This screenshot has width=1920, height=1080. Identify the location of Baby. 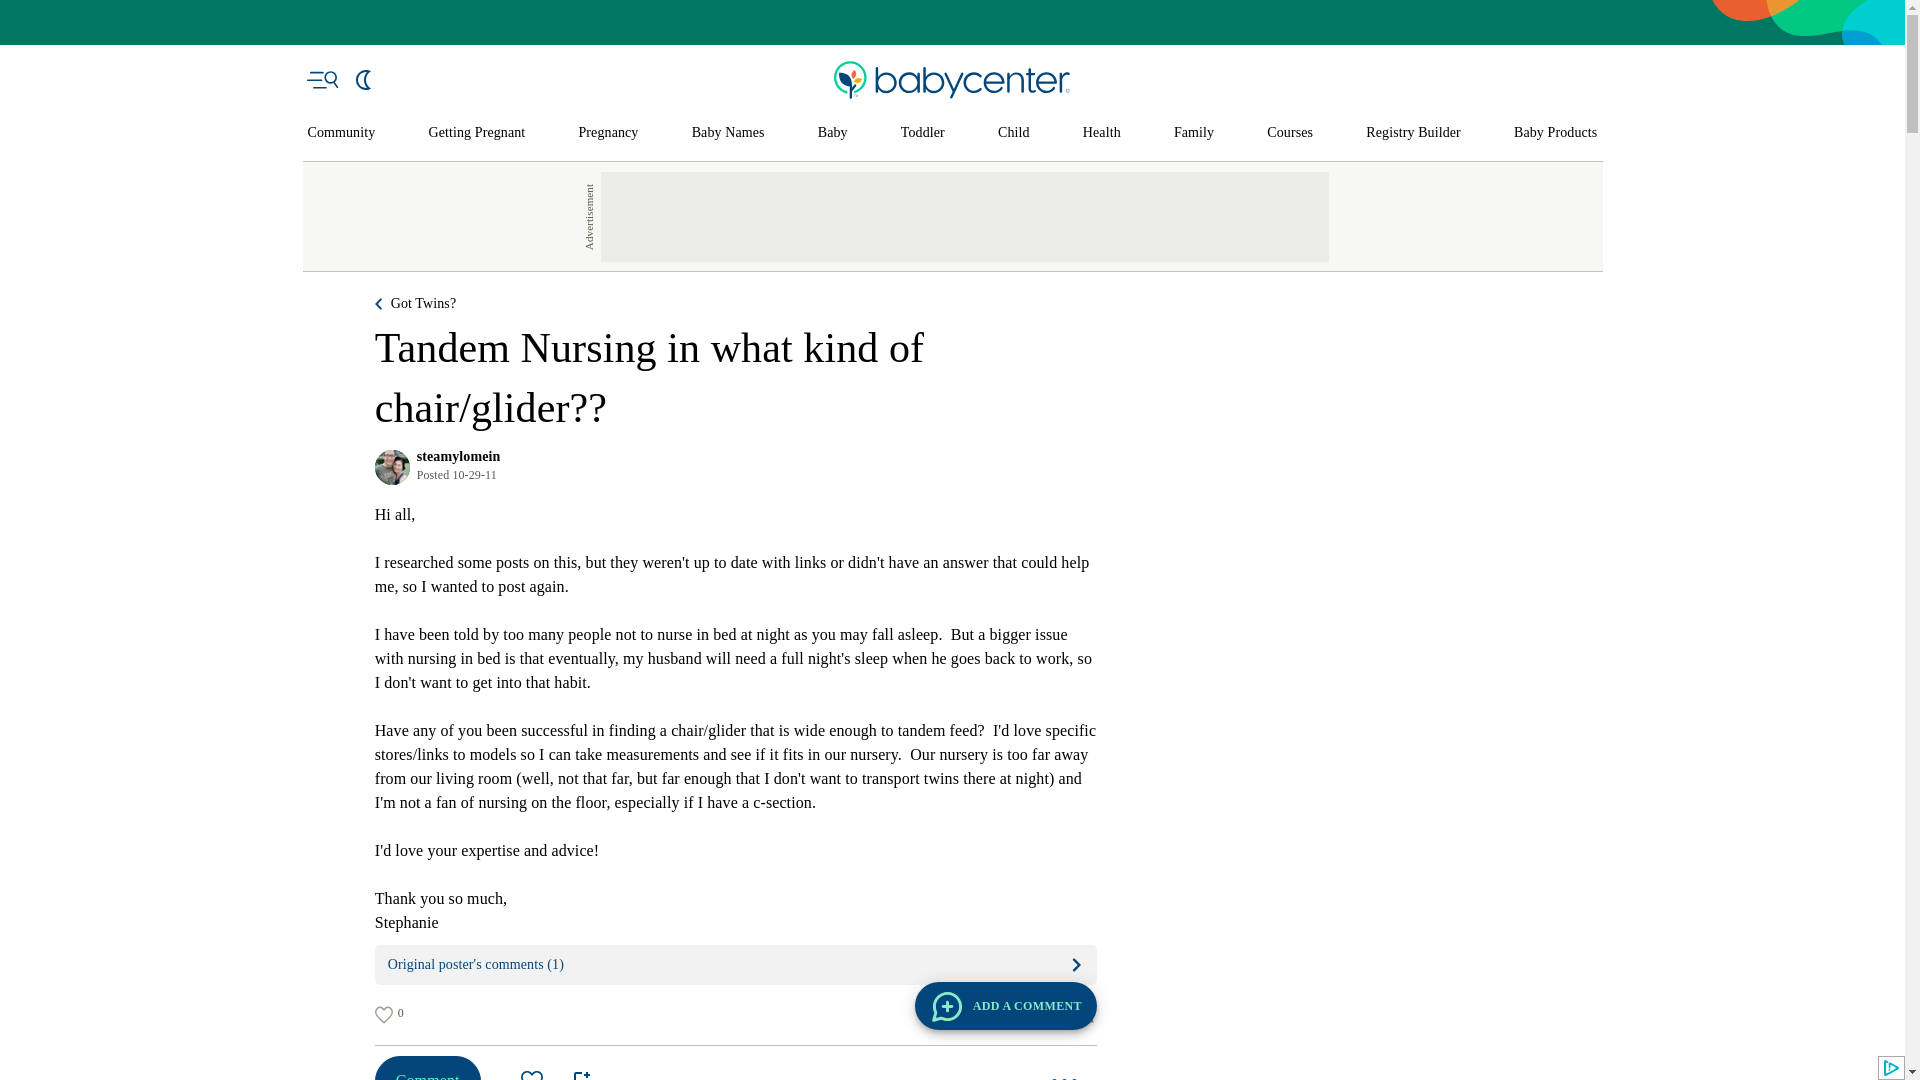
(832, 133).